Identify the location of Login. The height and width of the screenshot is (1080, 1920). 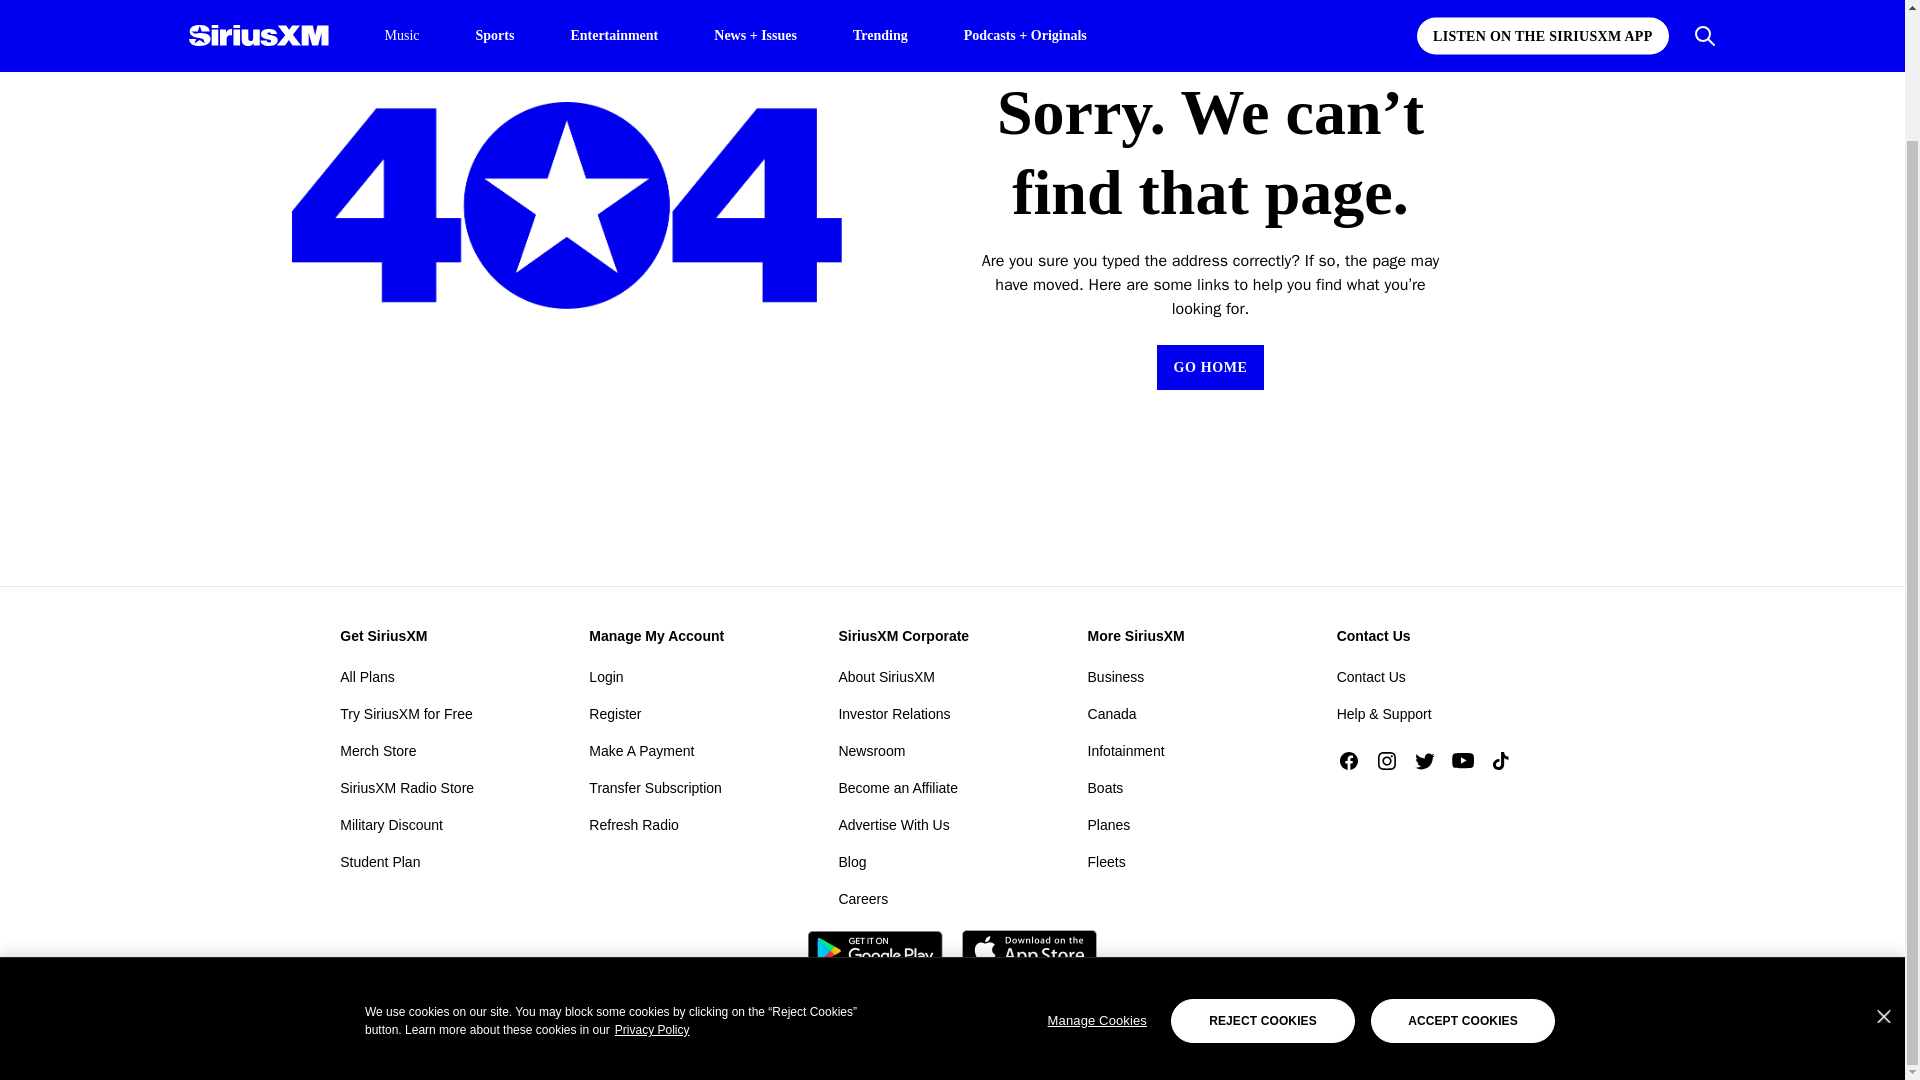
(606, 676).